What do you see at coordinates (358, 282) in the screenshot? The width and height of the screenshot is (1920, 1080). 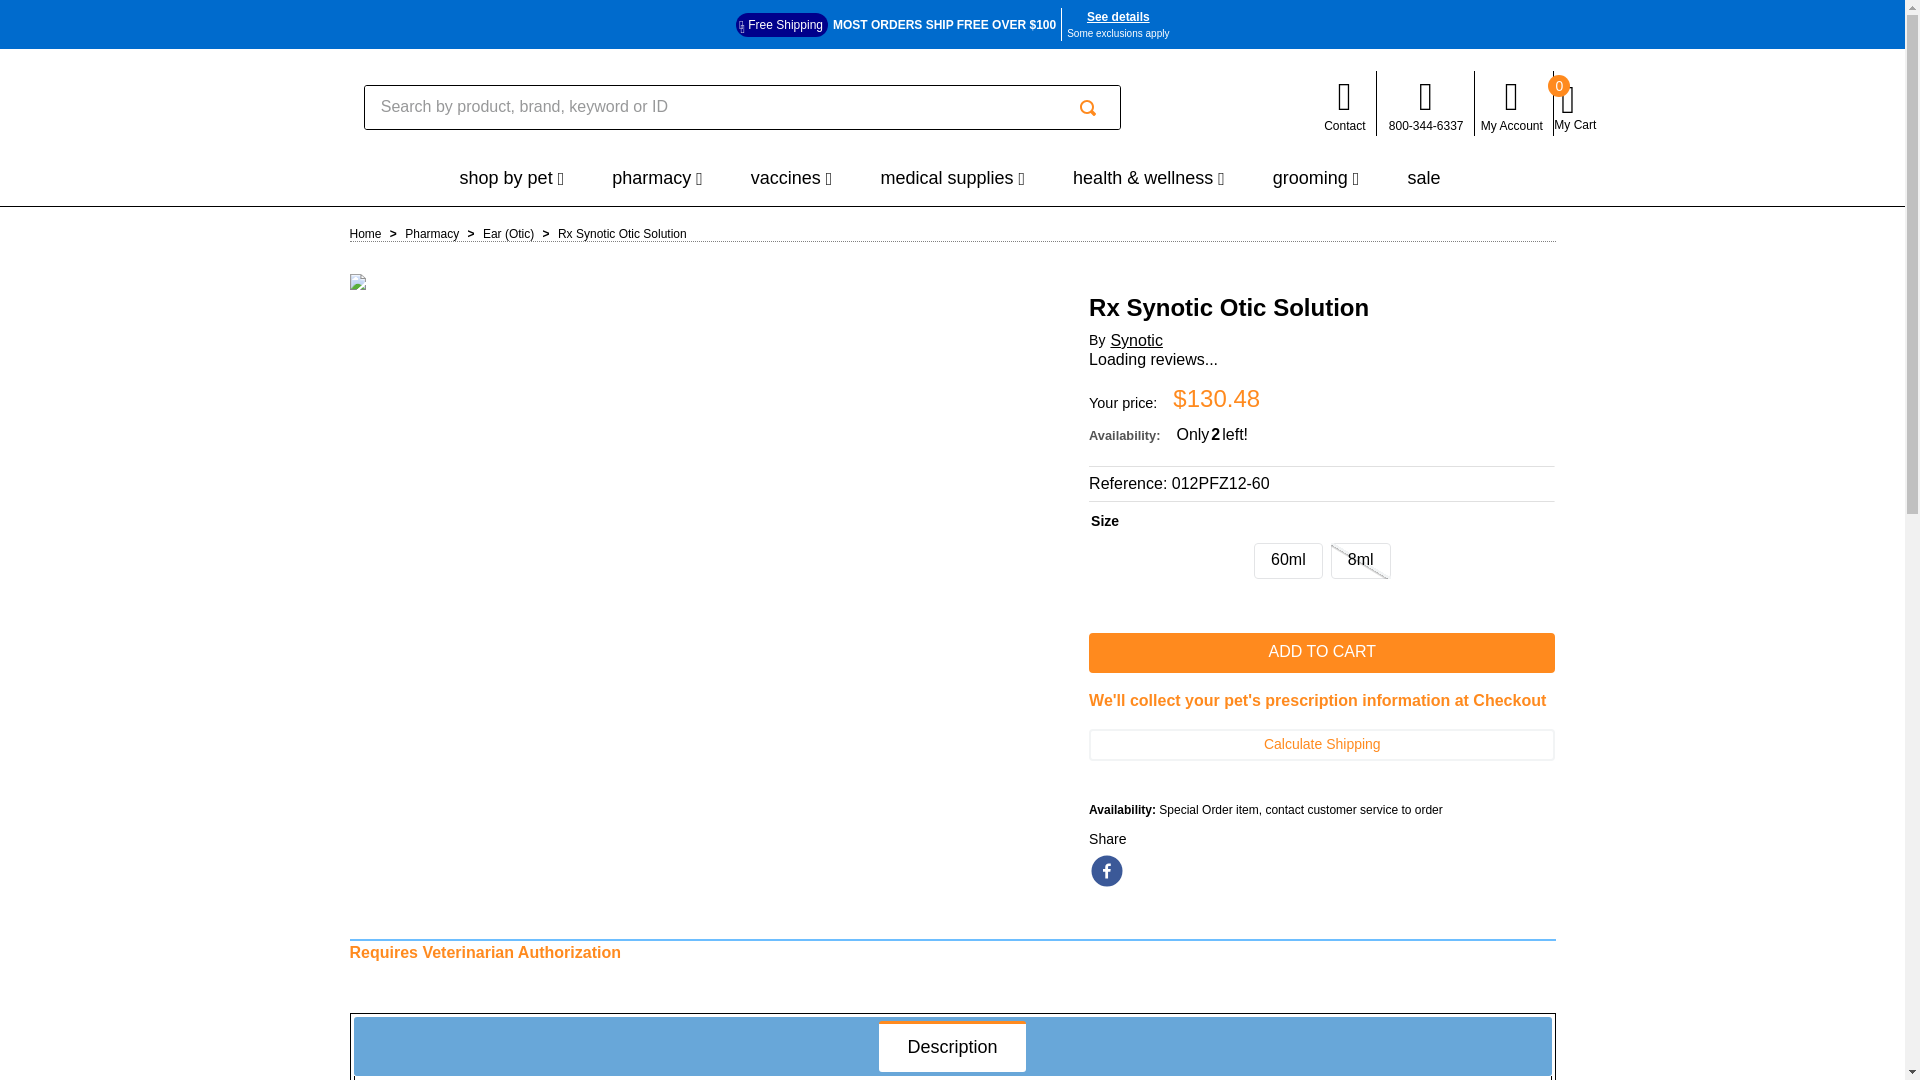 I see `012PFZ12-60-1-HR` at bounding box center [358, 282].